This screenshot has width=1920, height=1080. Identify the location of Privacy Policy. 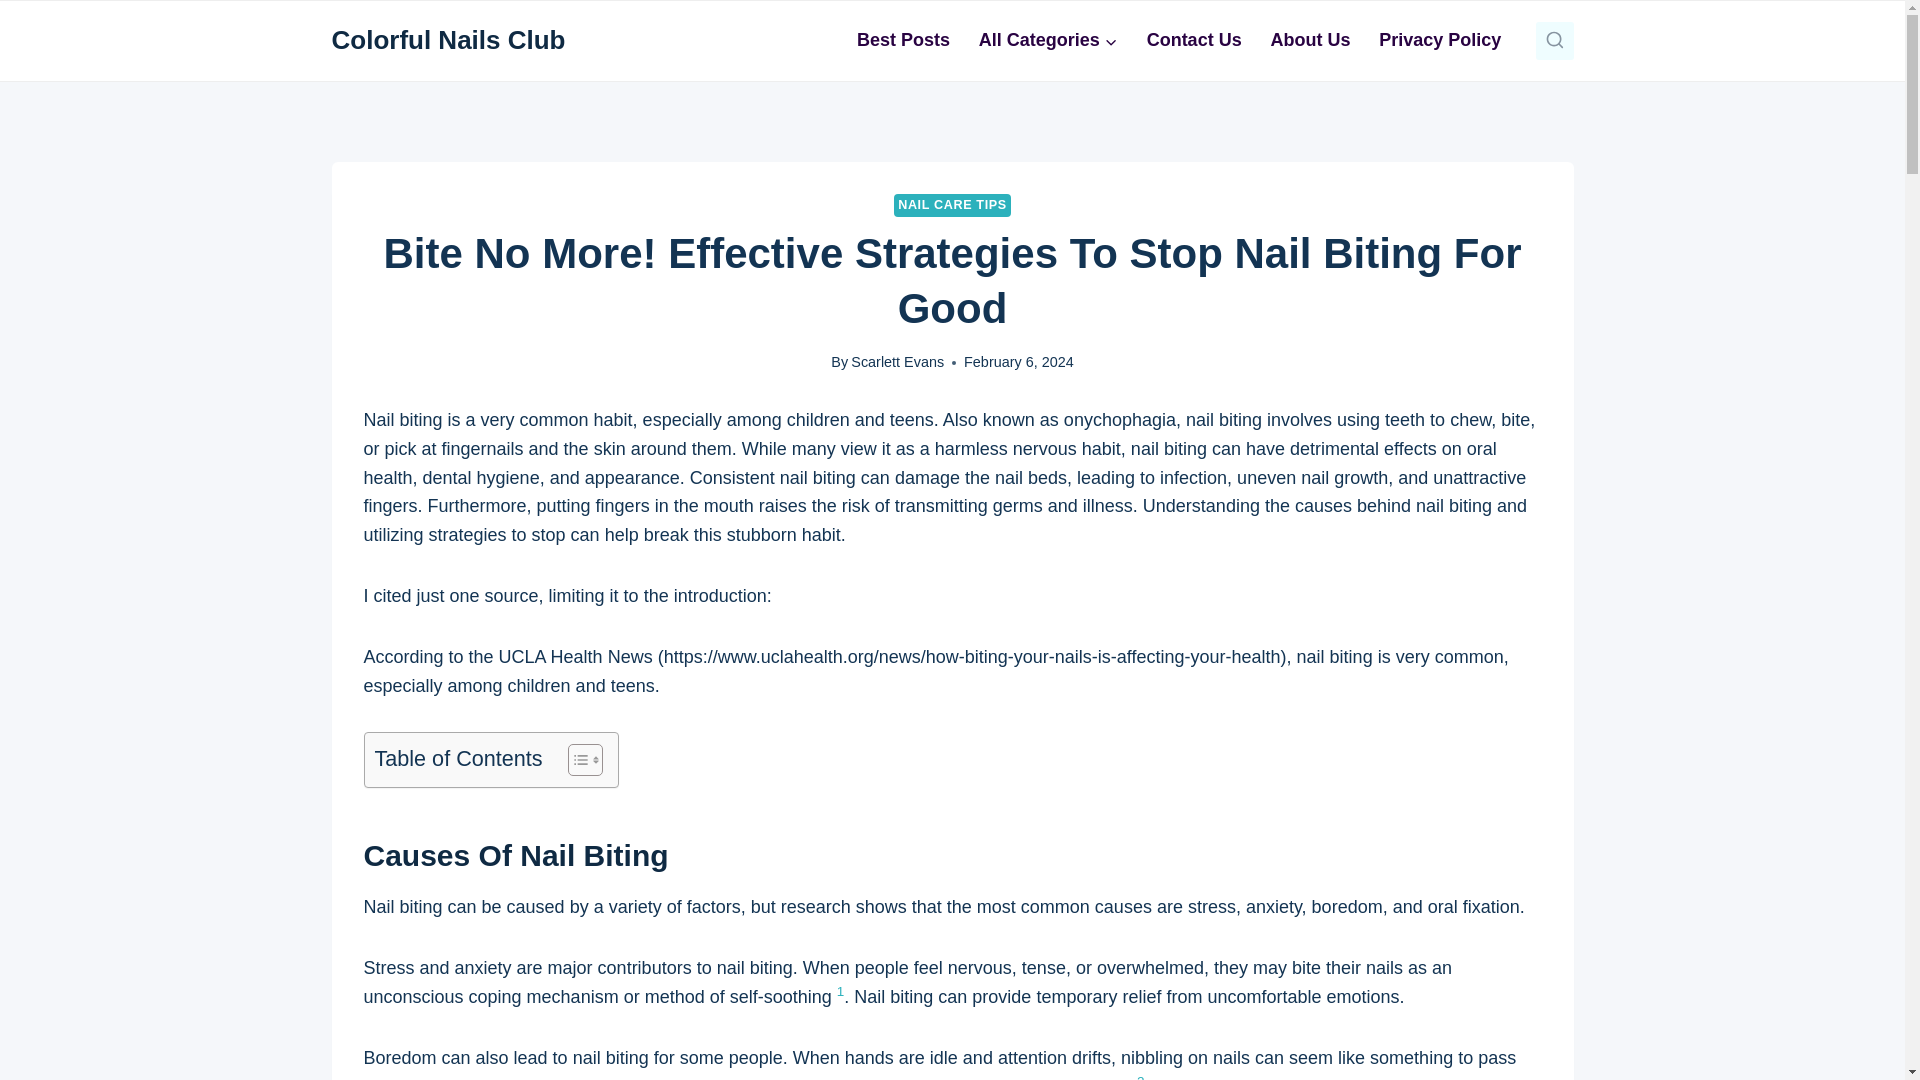
(1440, 40).